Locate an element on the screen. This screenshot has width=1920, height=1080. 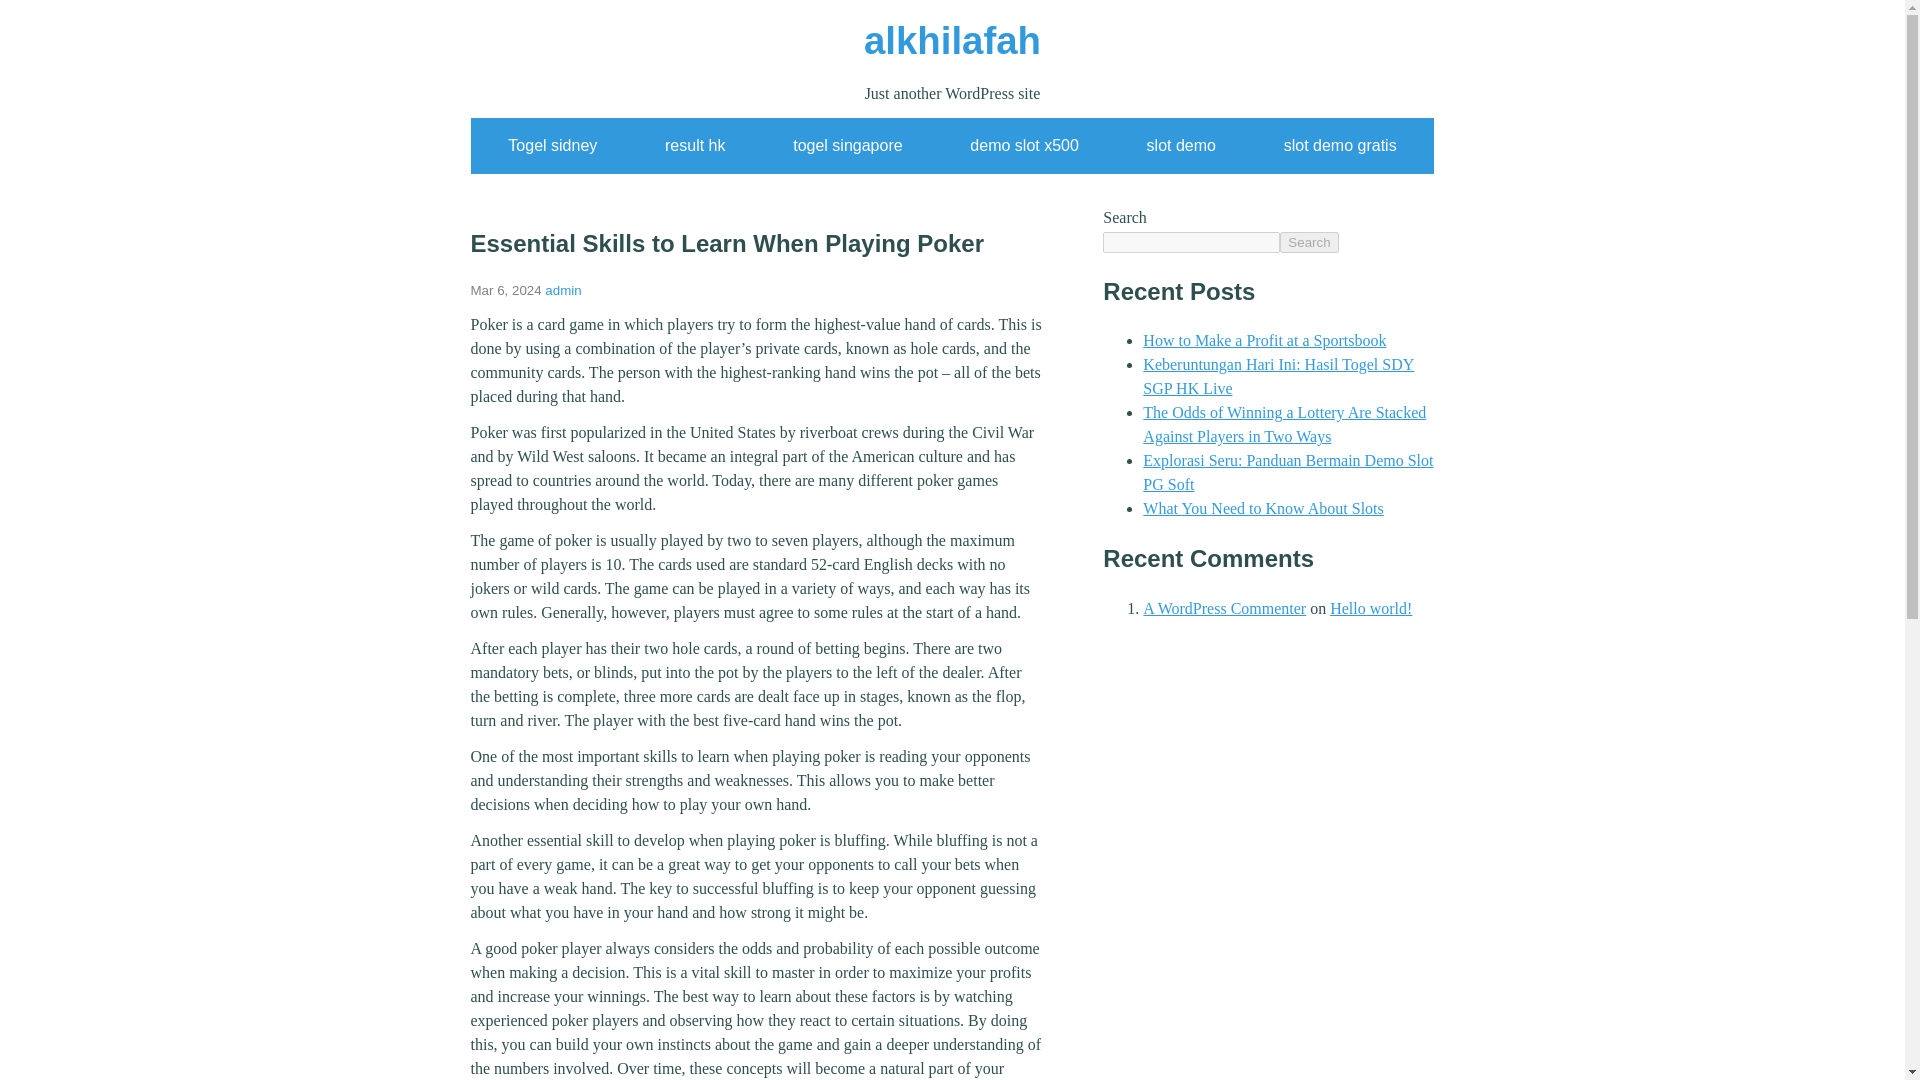
admin is located at coordinates (563, 290).